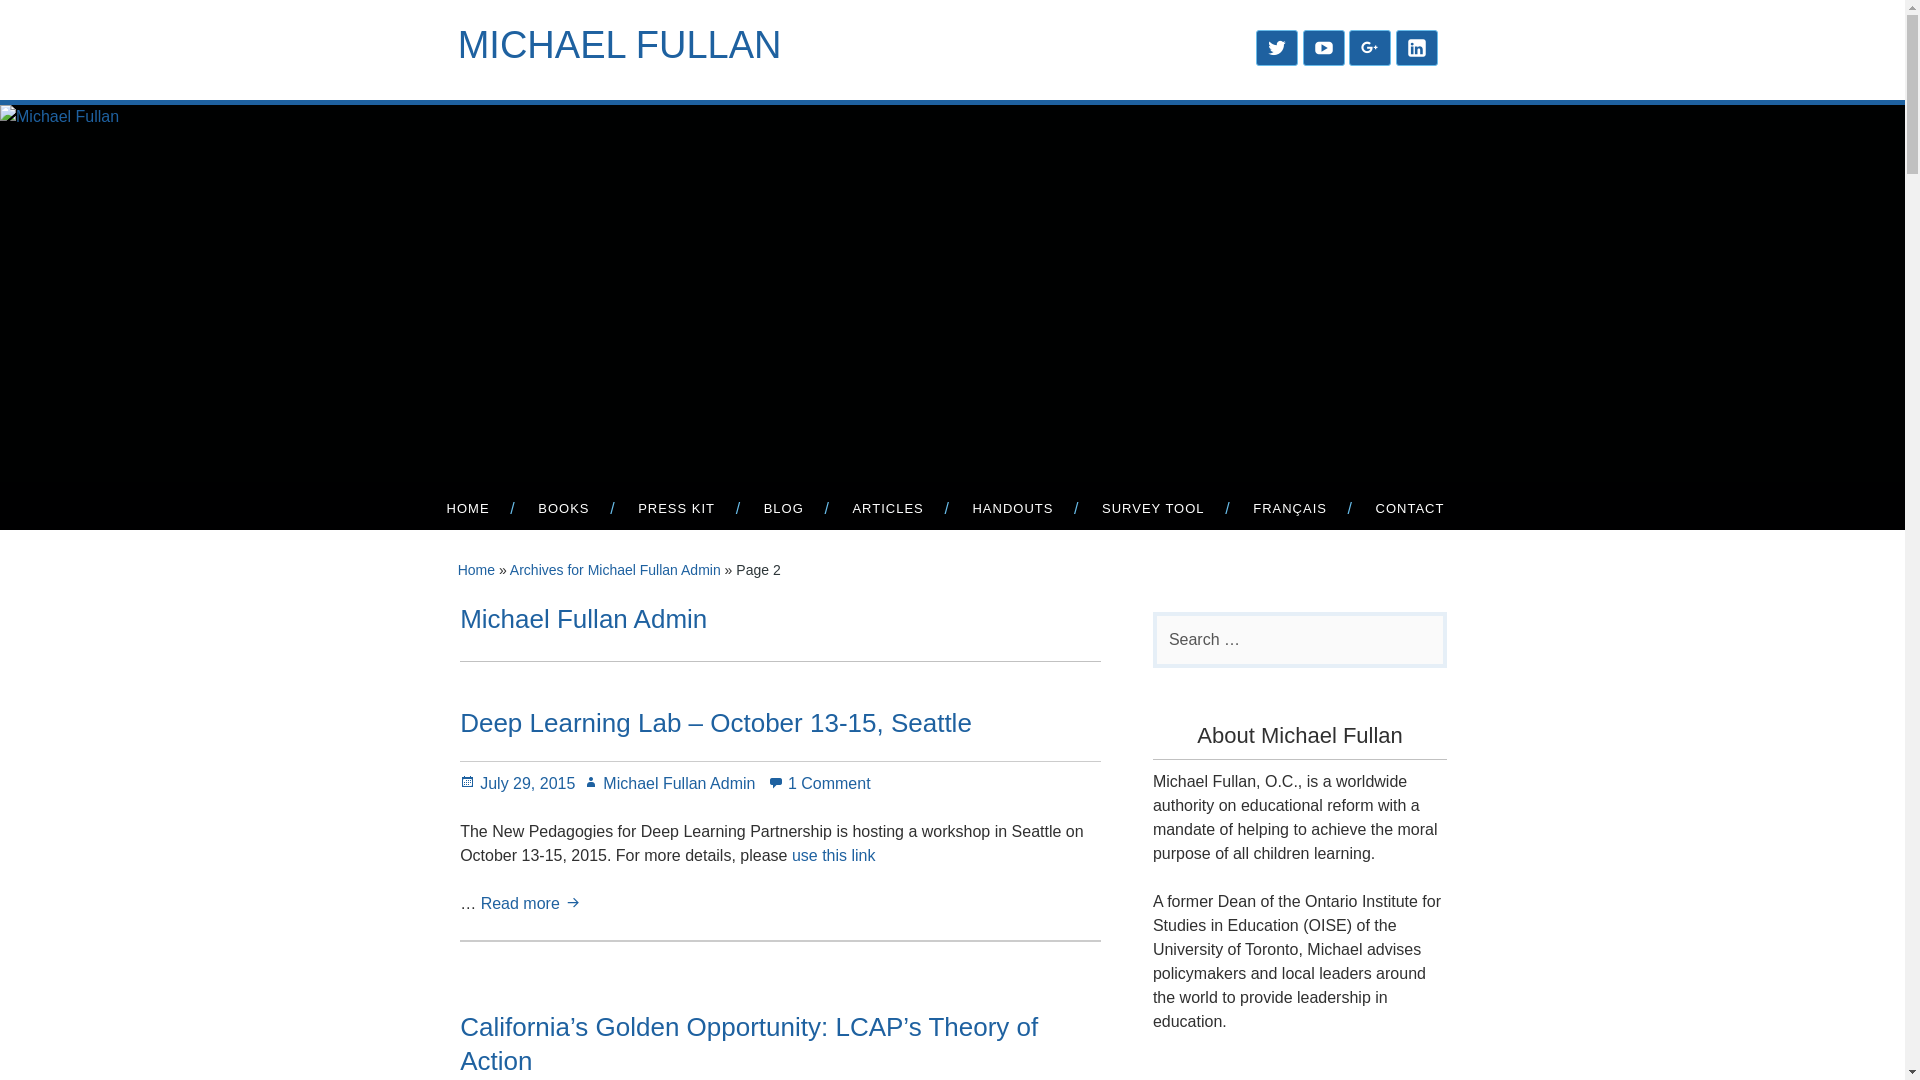  Describe the element at coordinates (467, 507) in the screenshot. I see `HOME` at that location.